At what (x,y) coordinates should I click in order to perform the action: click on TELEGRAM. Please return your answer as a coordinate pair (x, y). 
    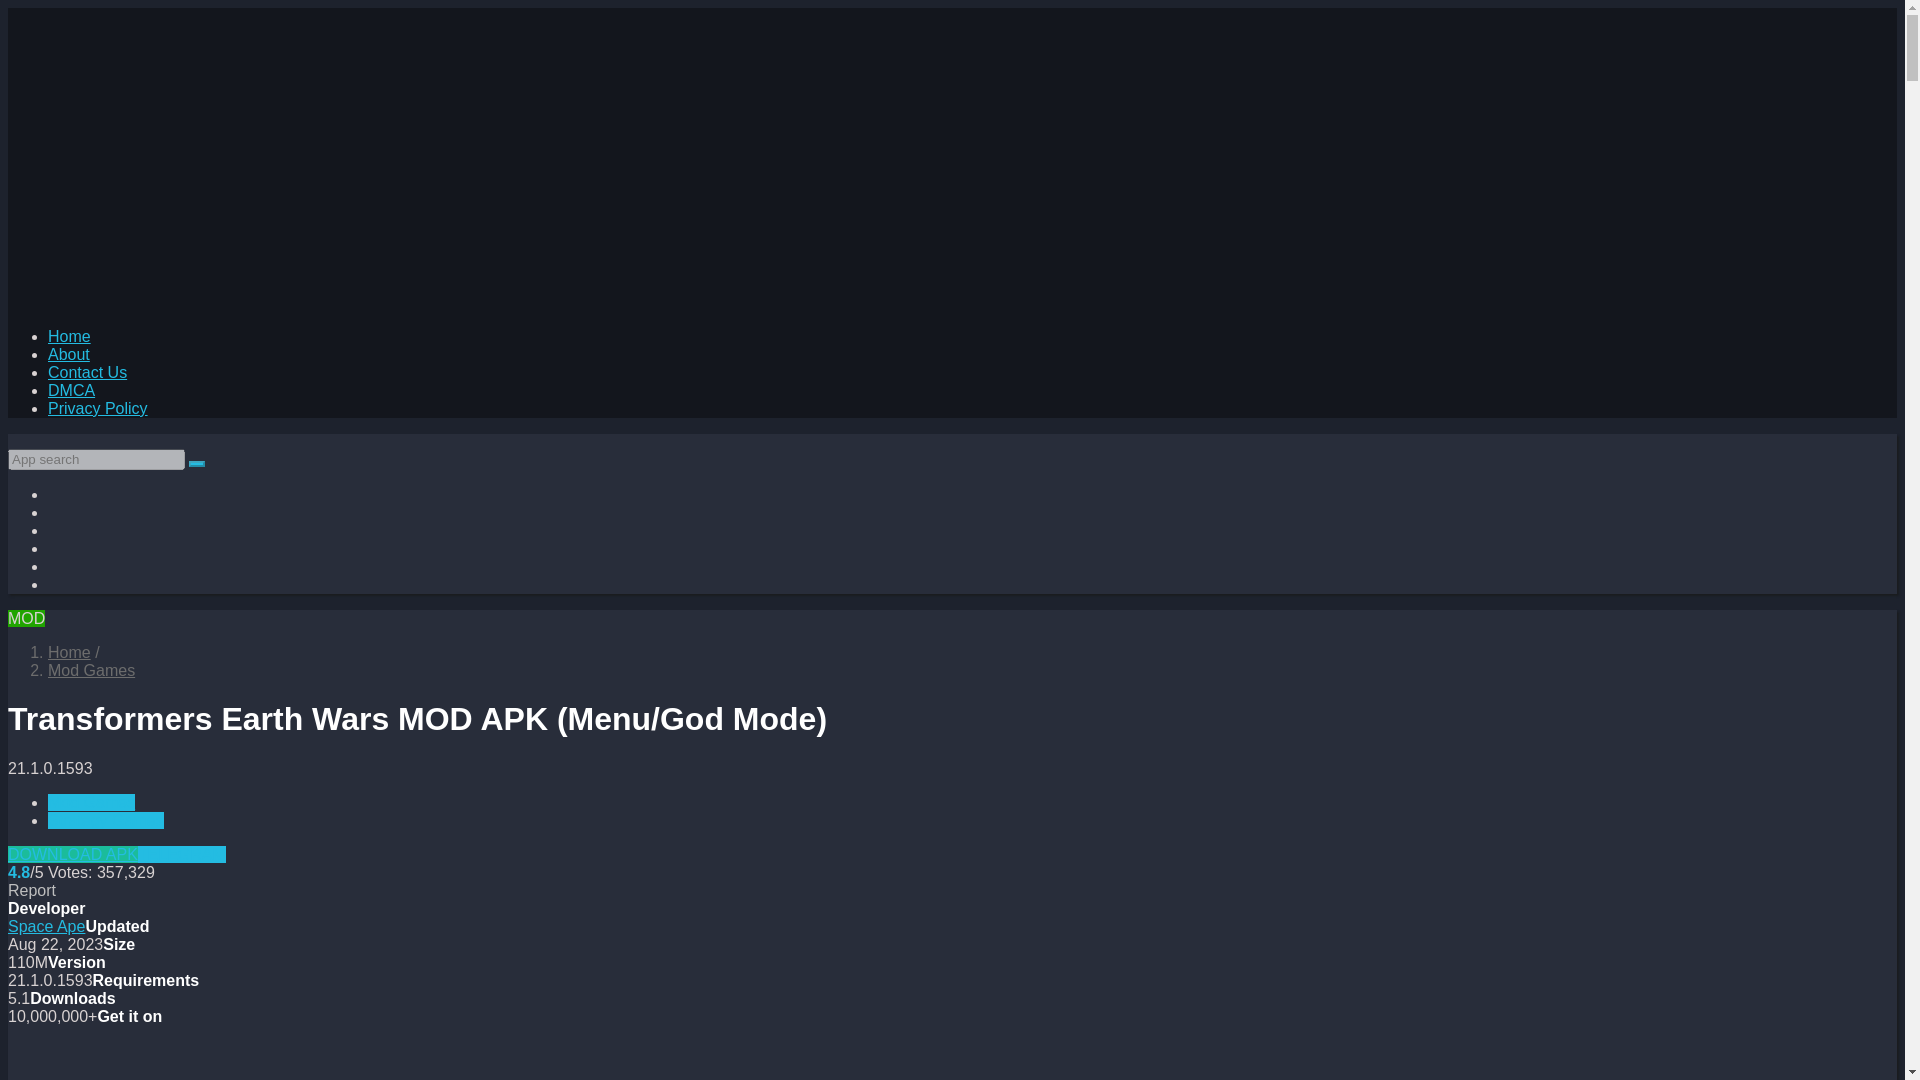
    Looking at the image, I should click on (182, 854).